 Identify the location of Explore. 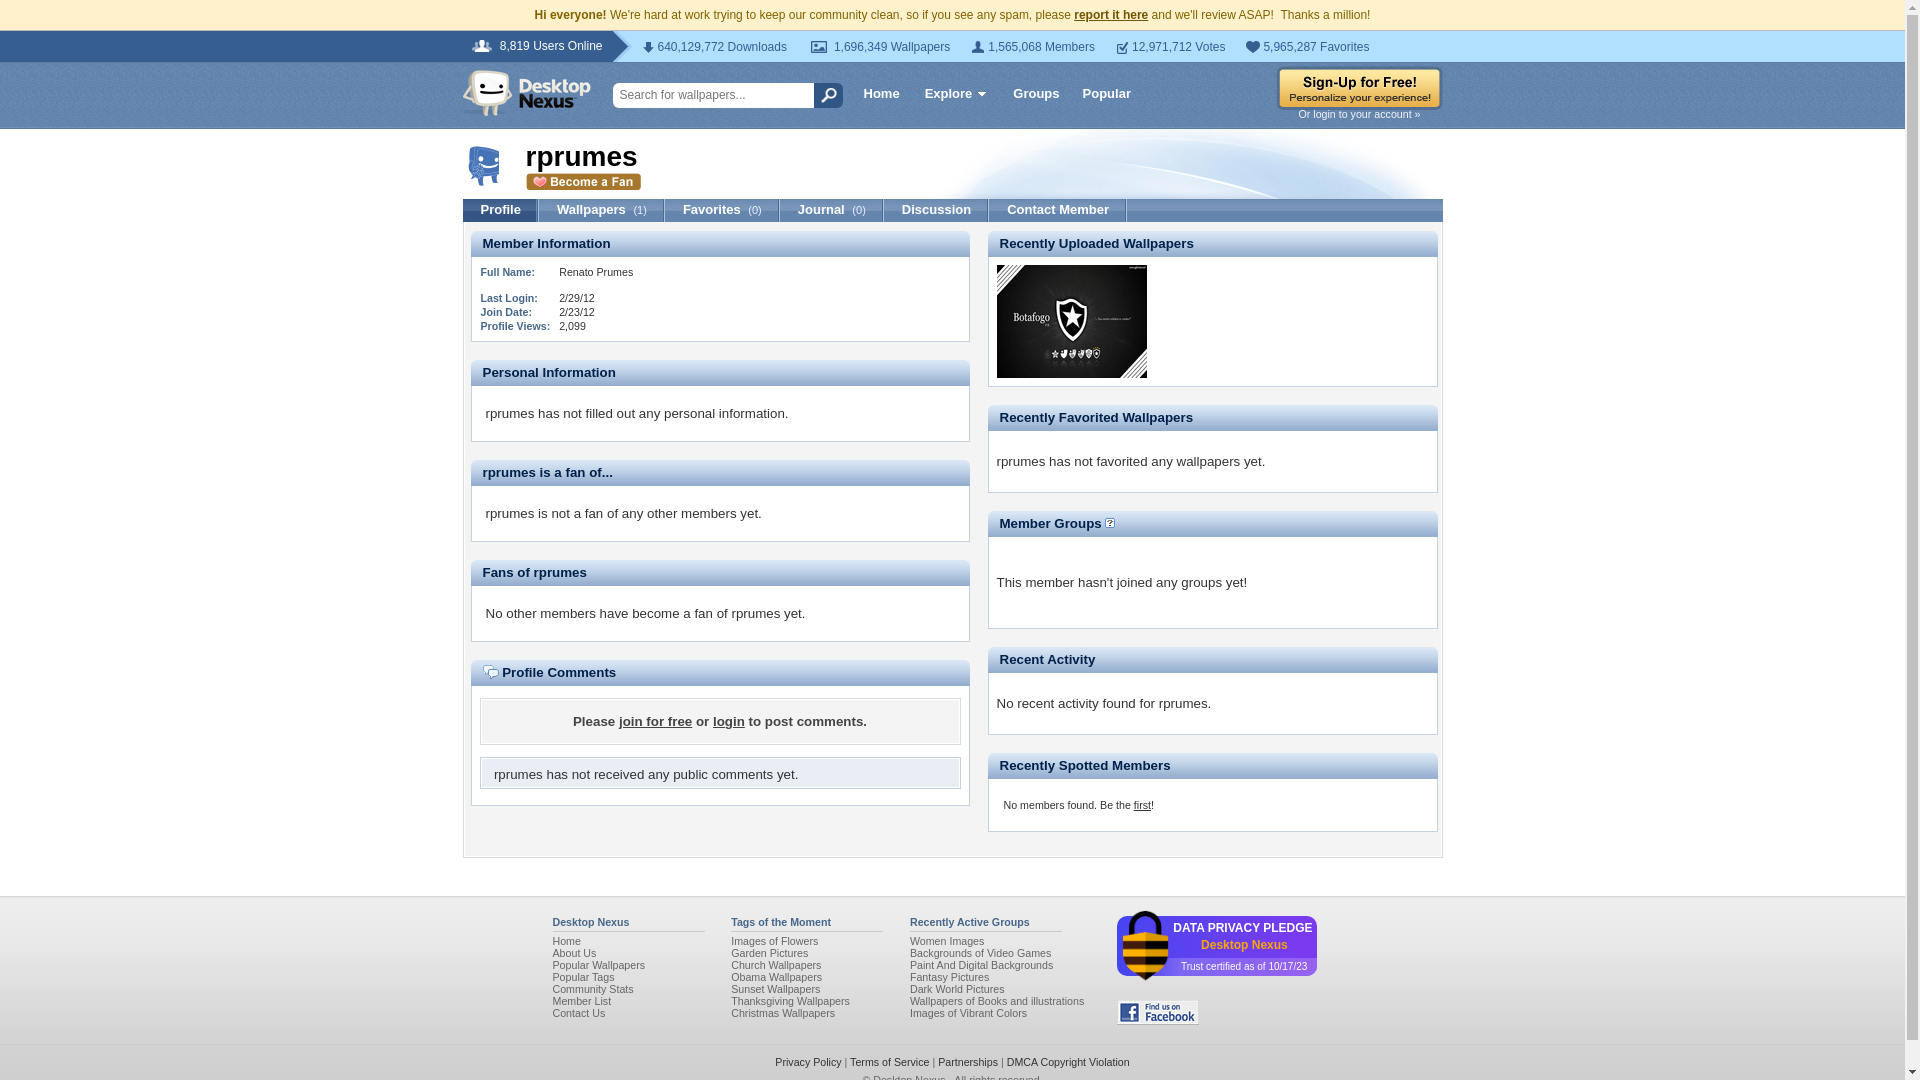
(956, 96).